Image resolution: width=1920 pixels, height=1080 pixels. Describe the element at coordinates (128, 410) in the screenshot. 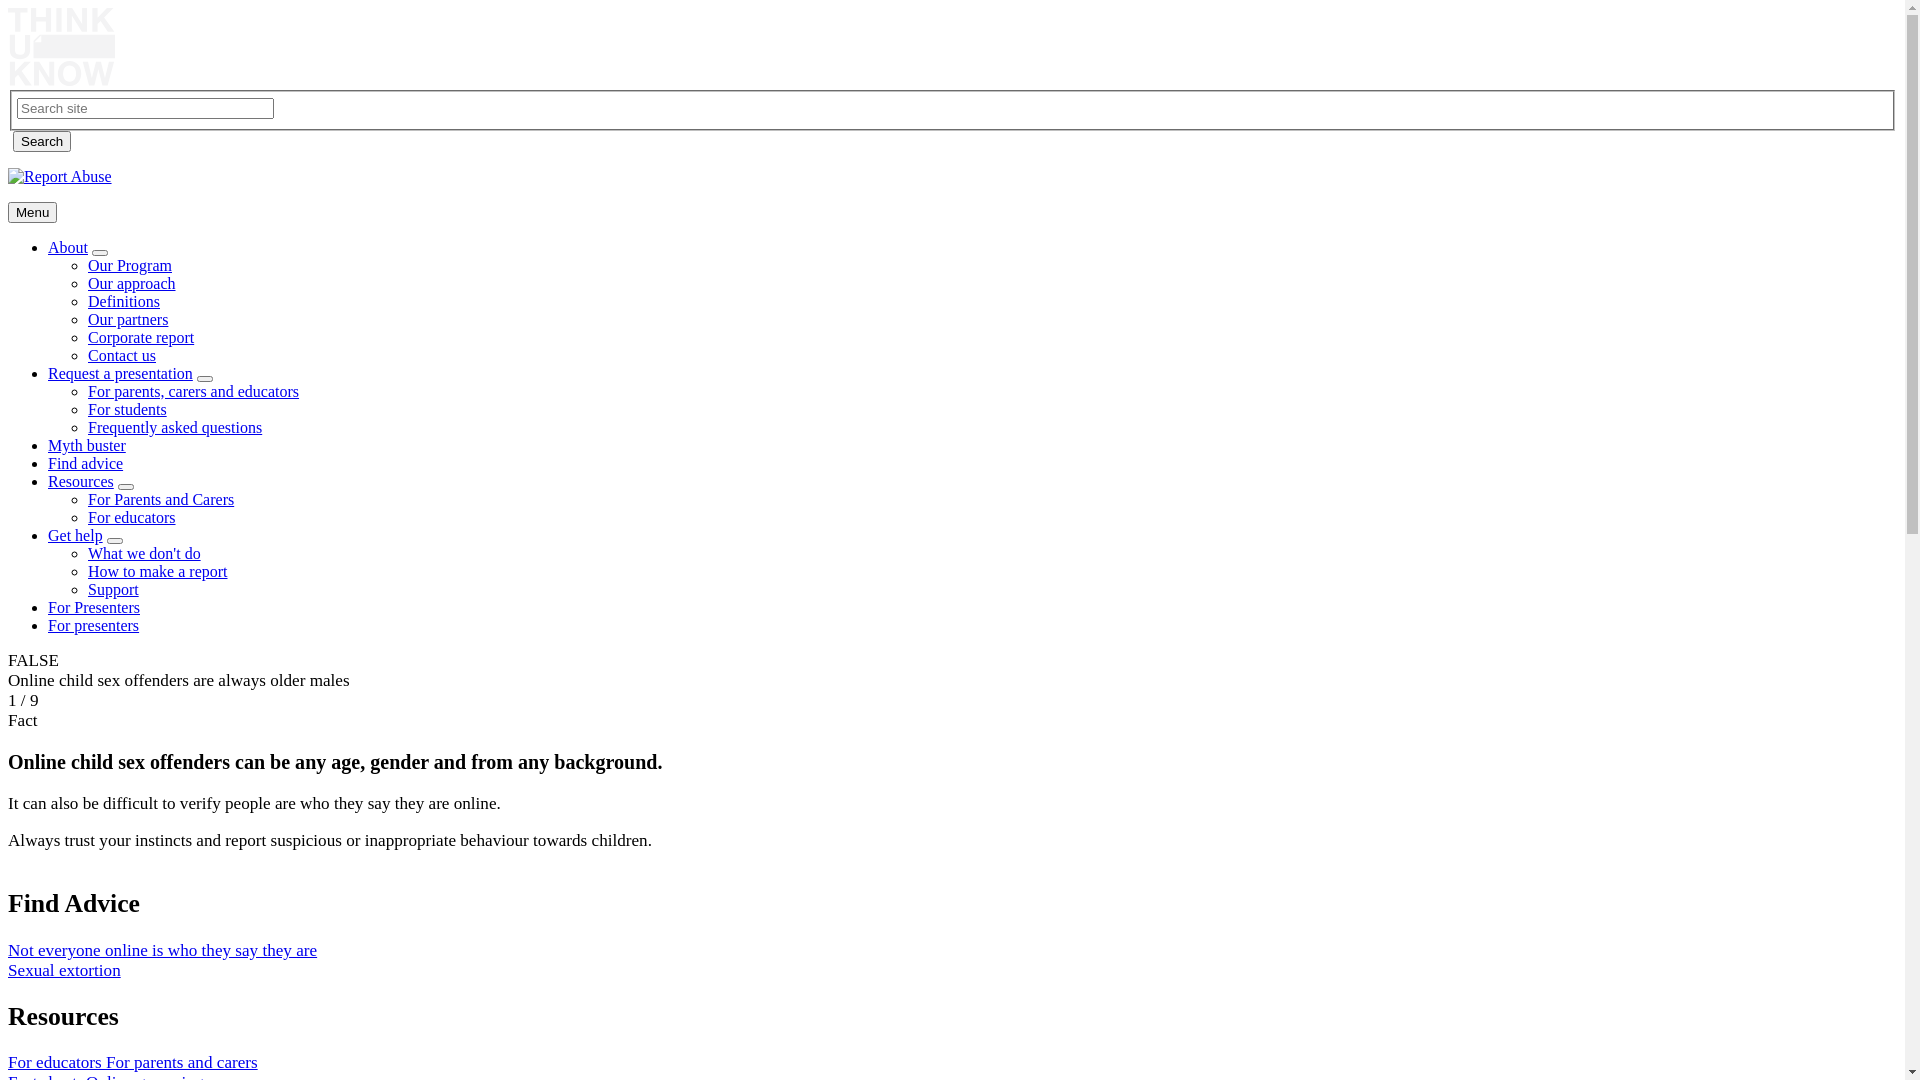

I see `For students` at that location.